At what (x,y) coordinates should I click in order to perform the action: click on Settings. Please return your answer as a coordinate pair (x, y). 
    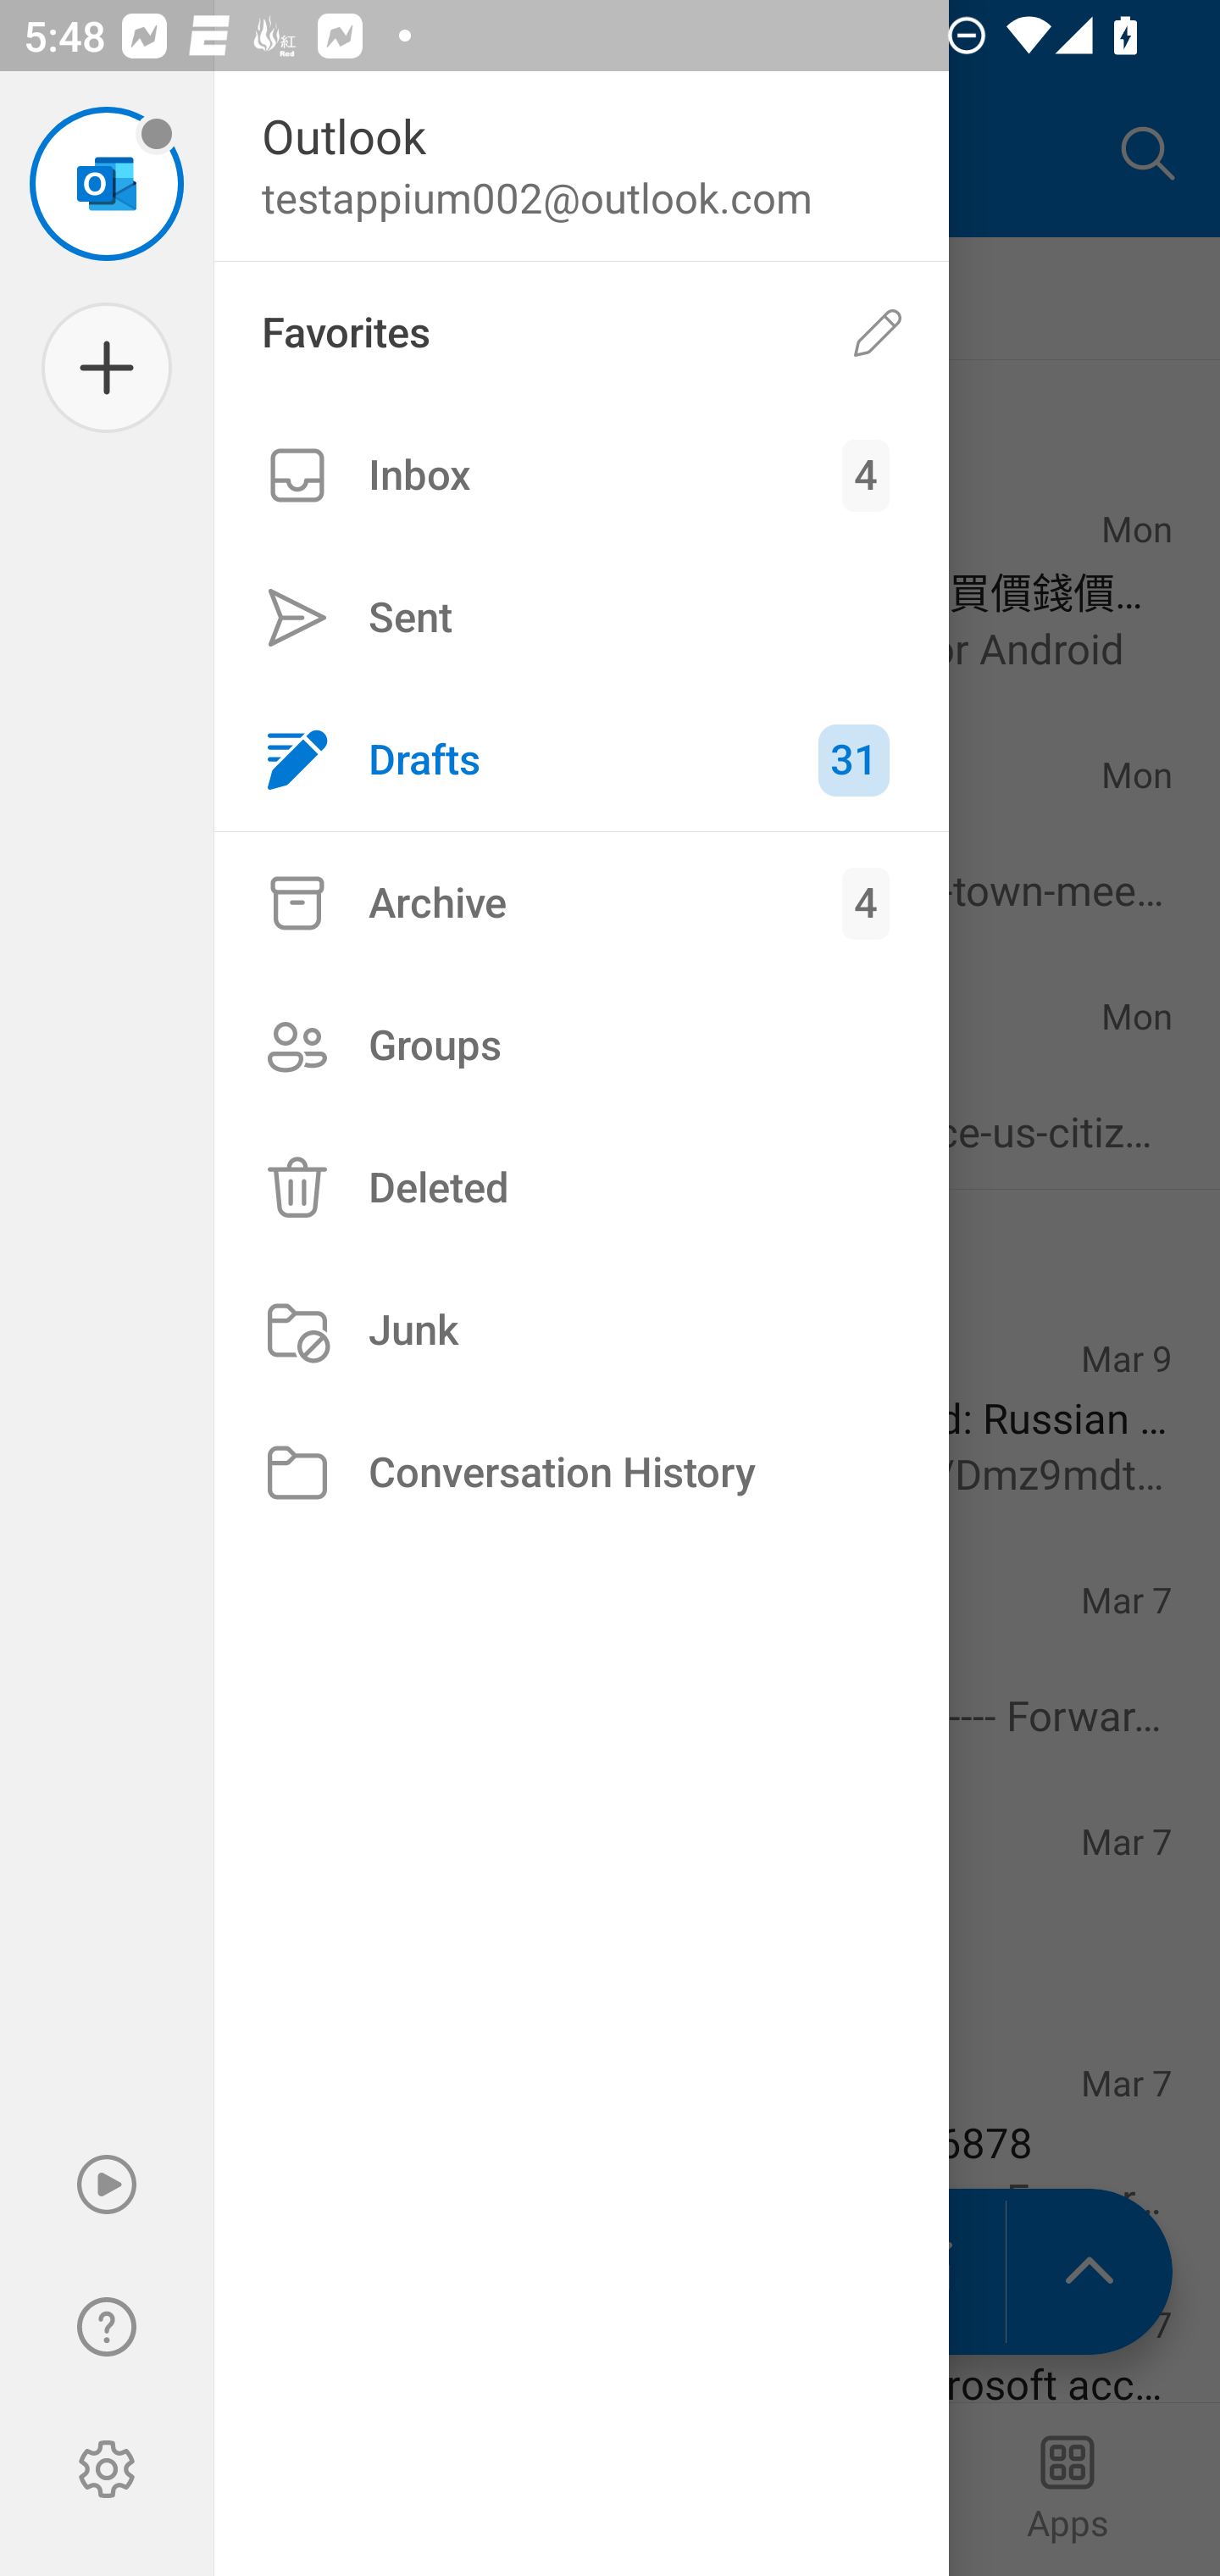
    Looking at the image, I should click on (107, 2469).